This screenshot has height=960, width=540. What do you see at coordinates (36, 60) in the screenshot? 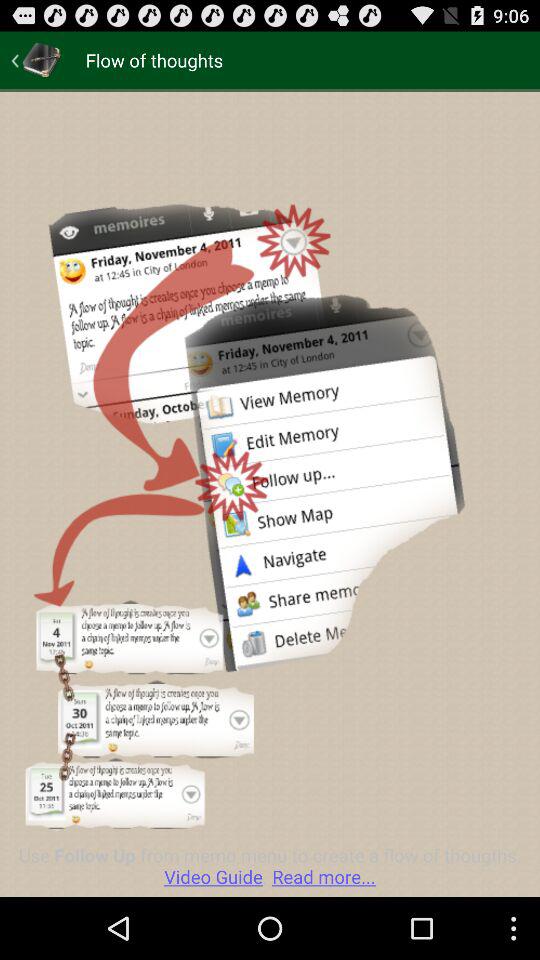
I see `log in` at bounding box center [36, 60].